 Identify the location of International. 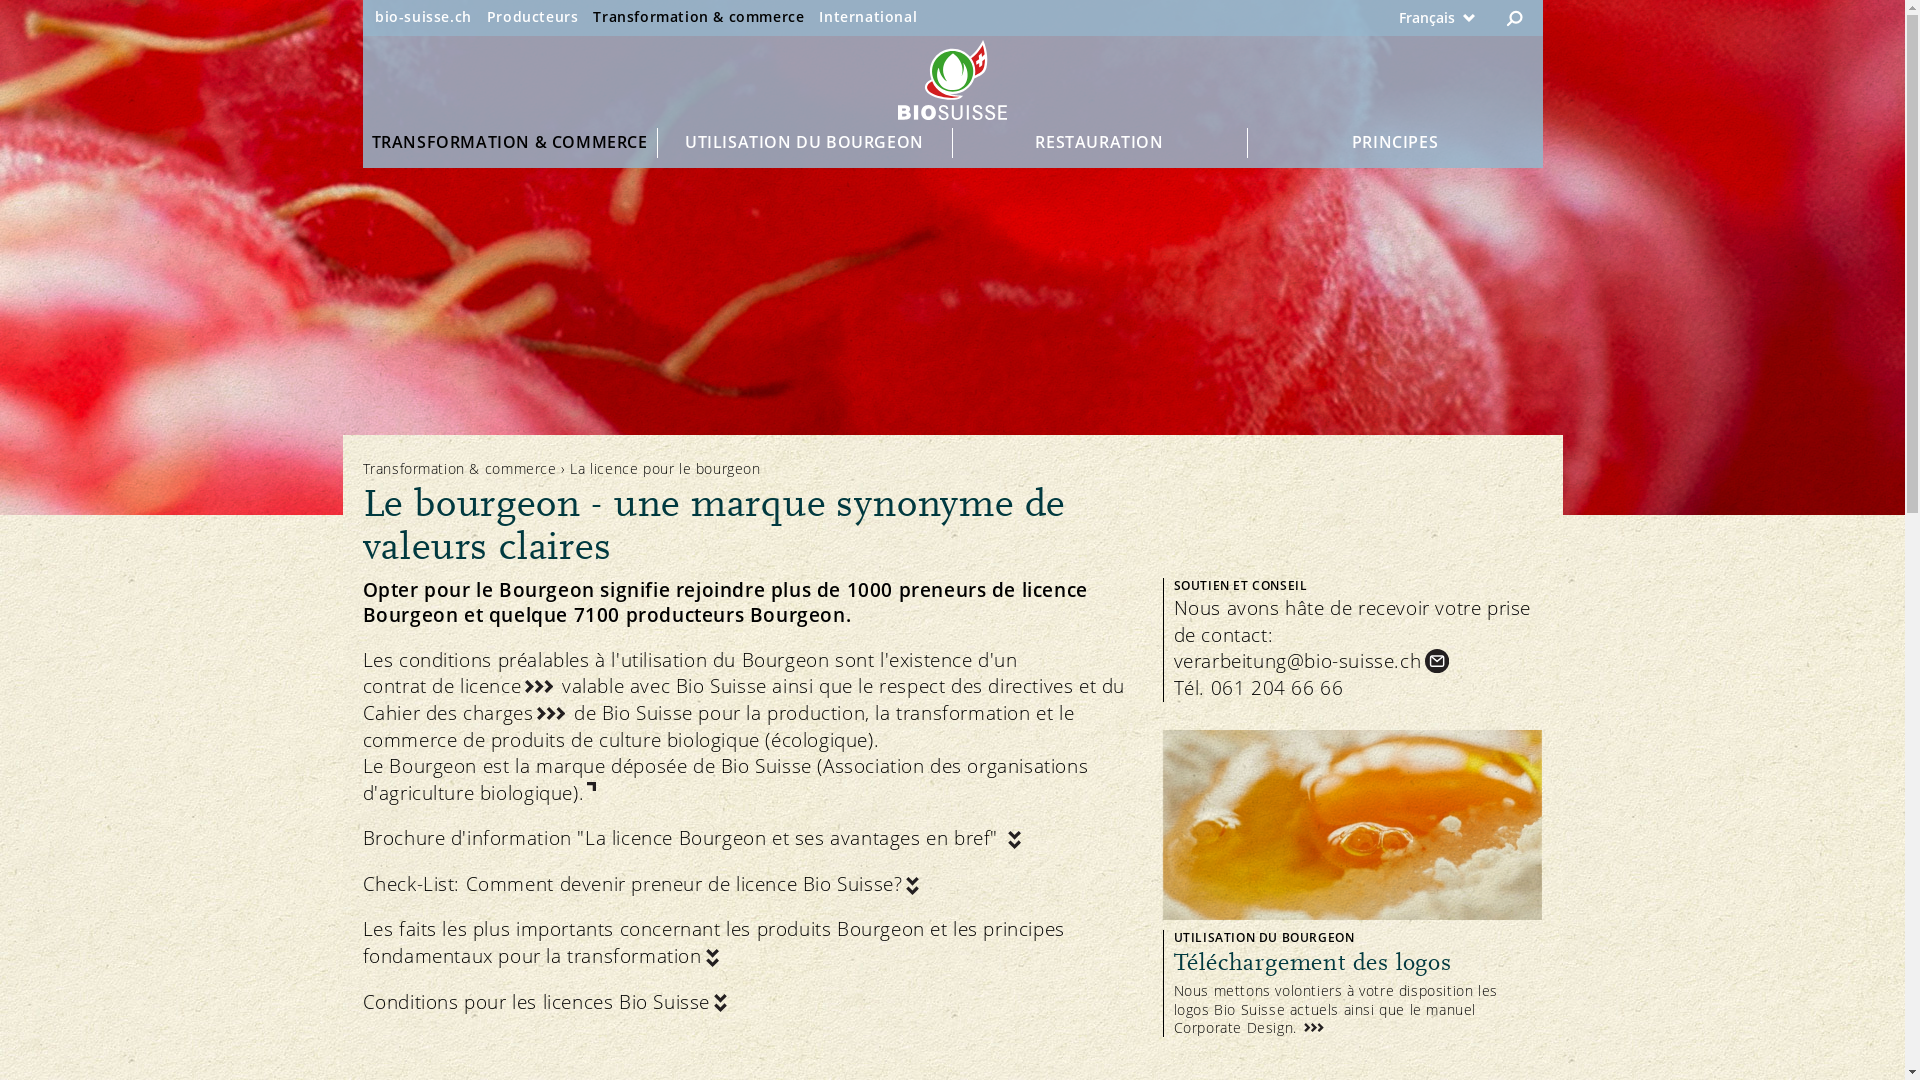
(868, 16).